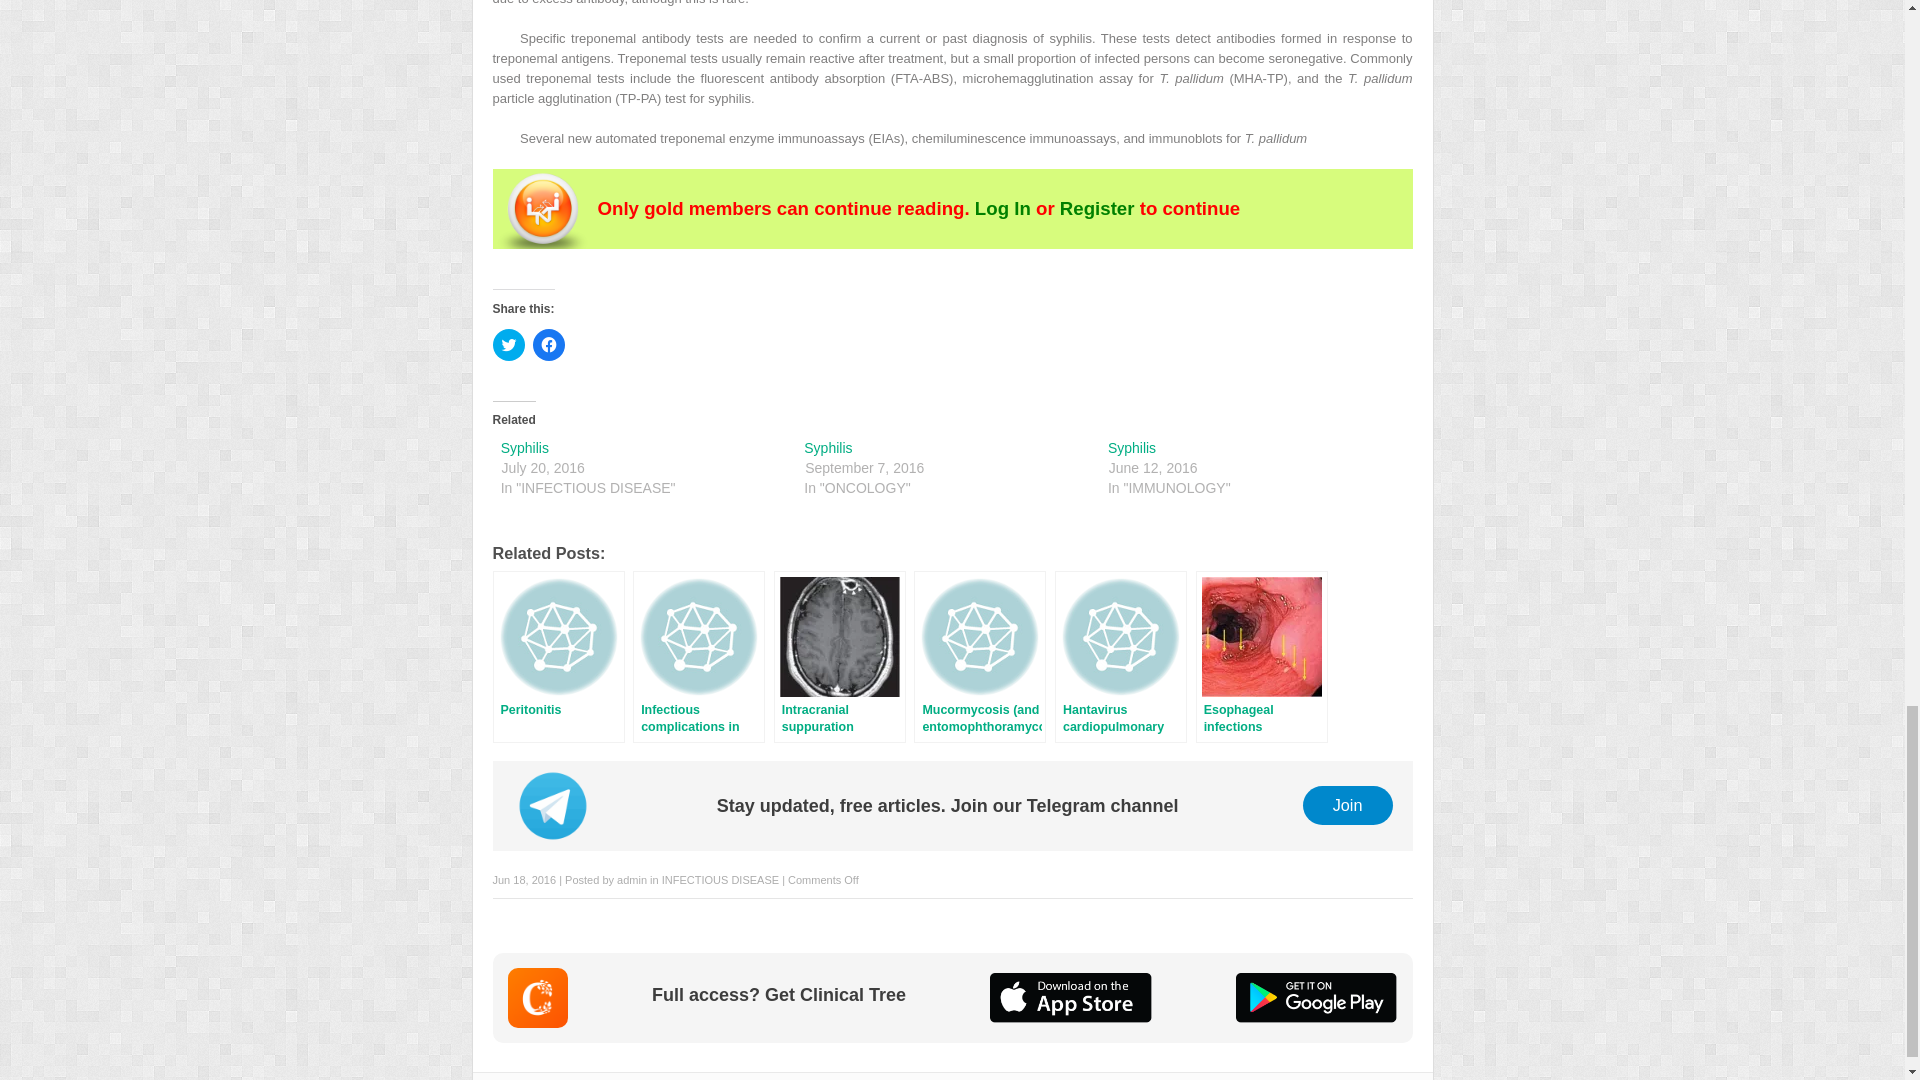  Describe the element at coordinates (525, 447) in the screenshot. I see `Syphilis` at that location.